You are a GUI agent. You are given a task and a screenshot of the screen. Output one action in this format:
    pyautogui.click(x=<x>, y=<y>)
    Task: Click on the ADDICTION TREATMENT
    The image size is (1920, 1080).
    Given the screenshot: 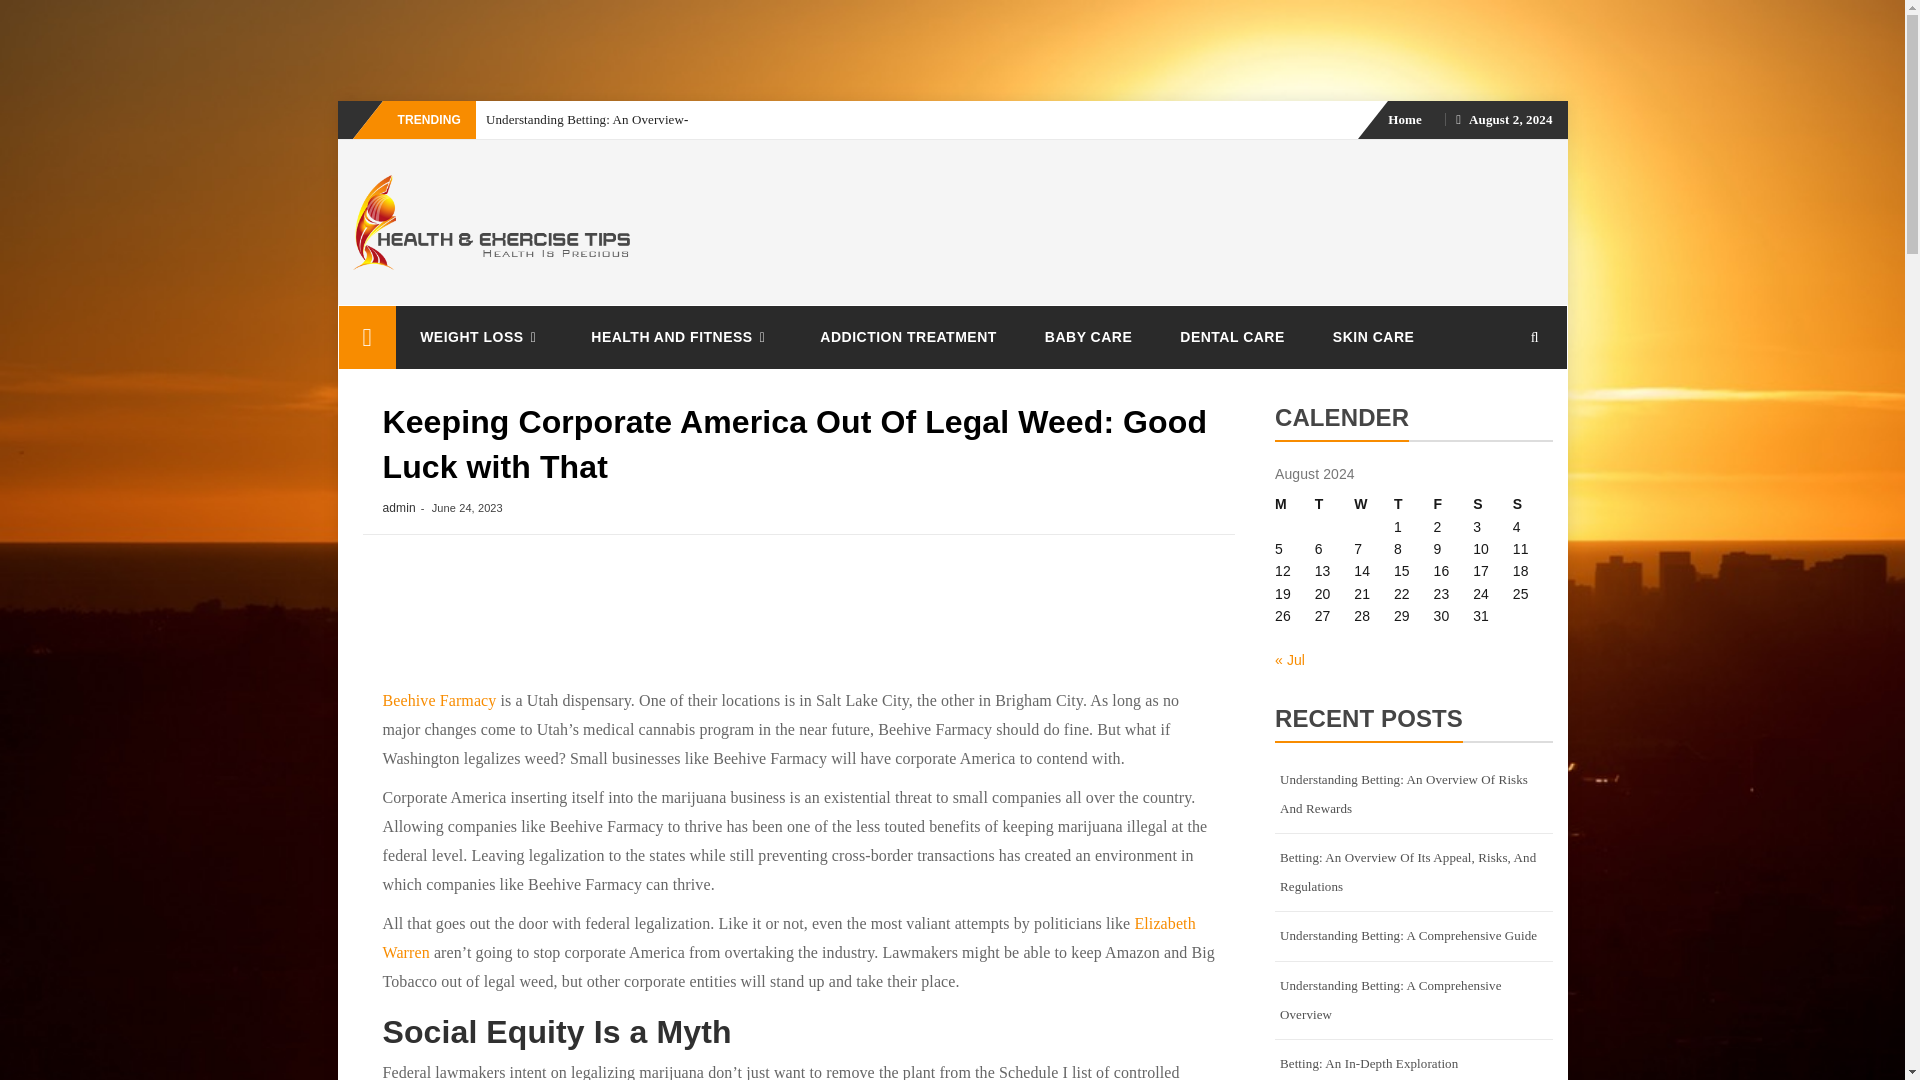 What is the action you would take?
    pyautogui.click(x=908, y=336)
    